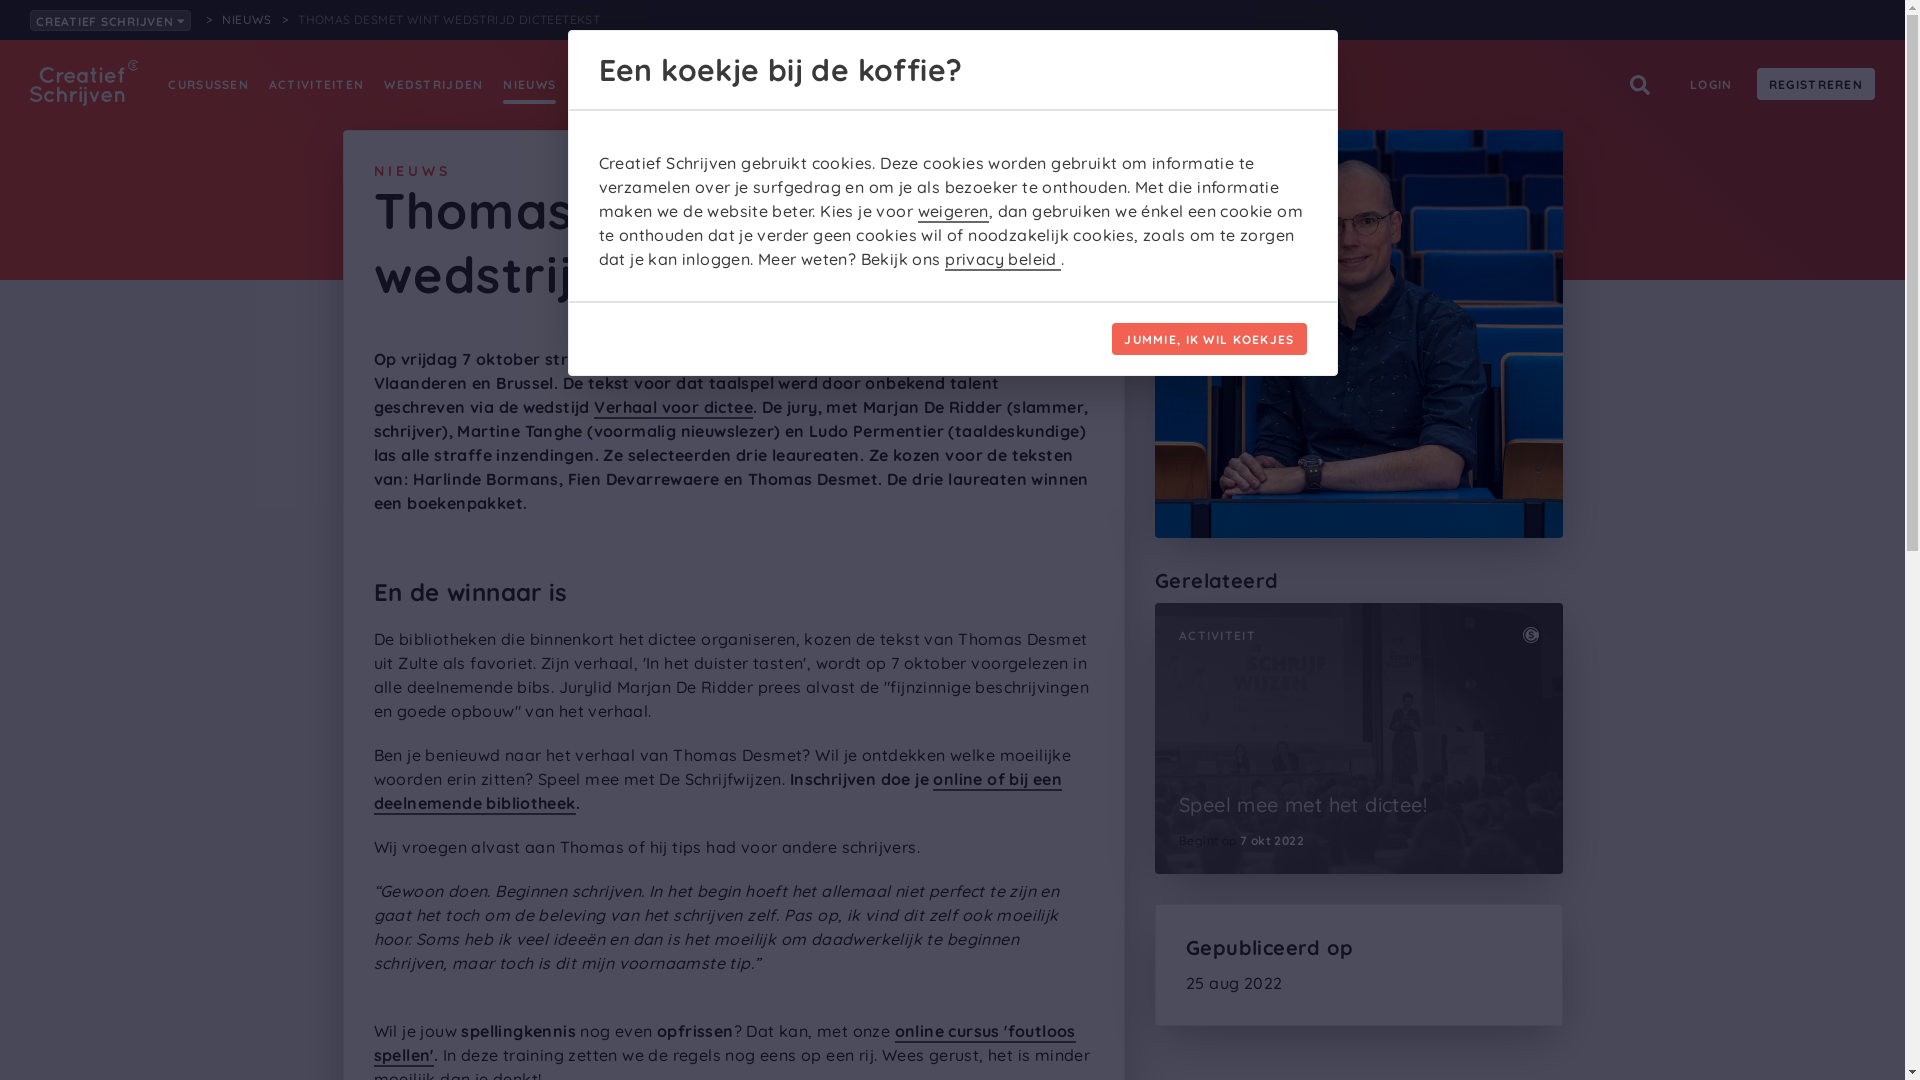 Image resolution: width=1920 pixels, height=1080 pixels. What do you see at coordinates (725, 1044) in the screenshot?
I see `online cursus 'foutloos spellen'` at bounding box center [725, 1044].